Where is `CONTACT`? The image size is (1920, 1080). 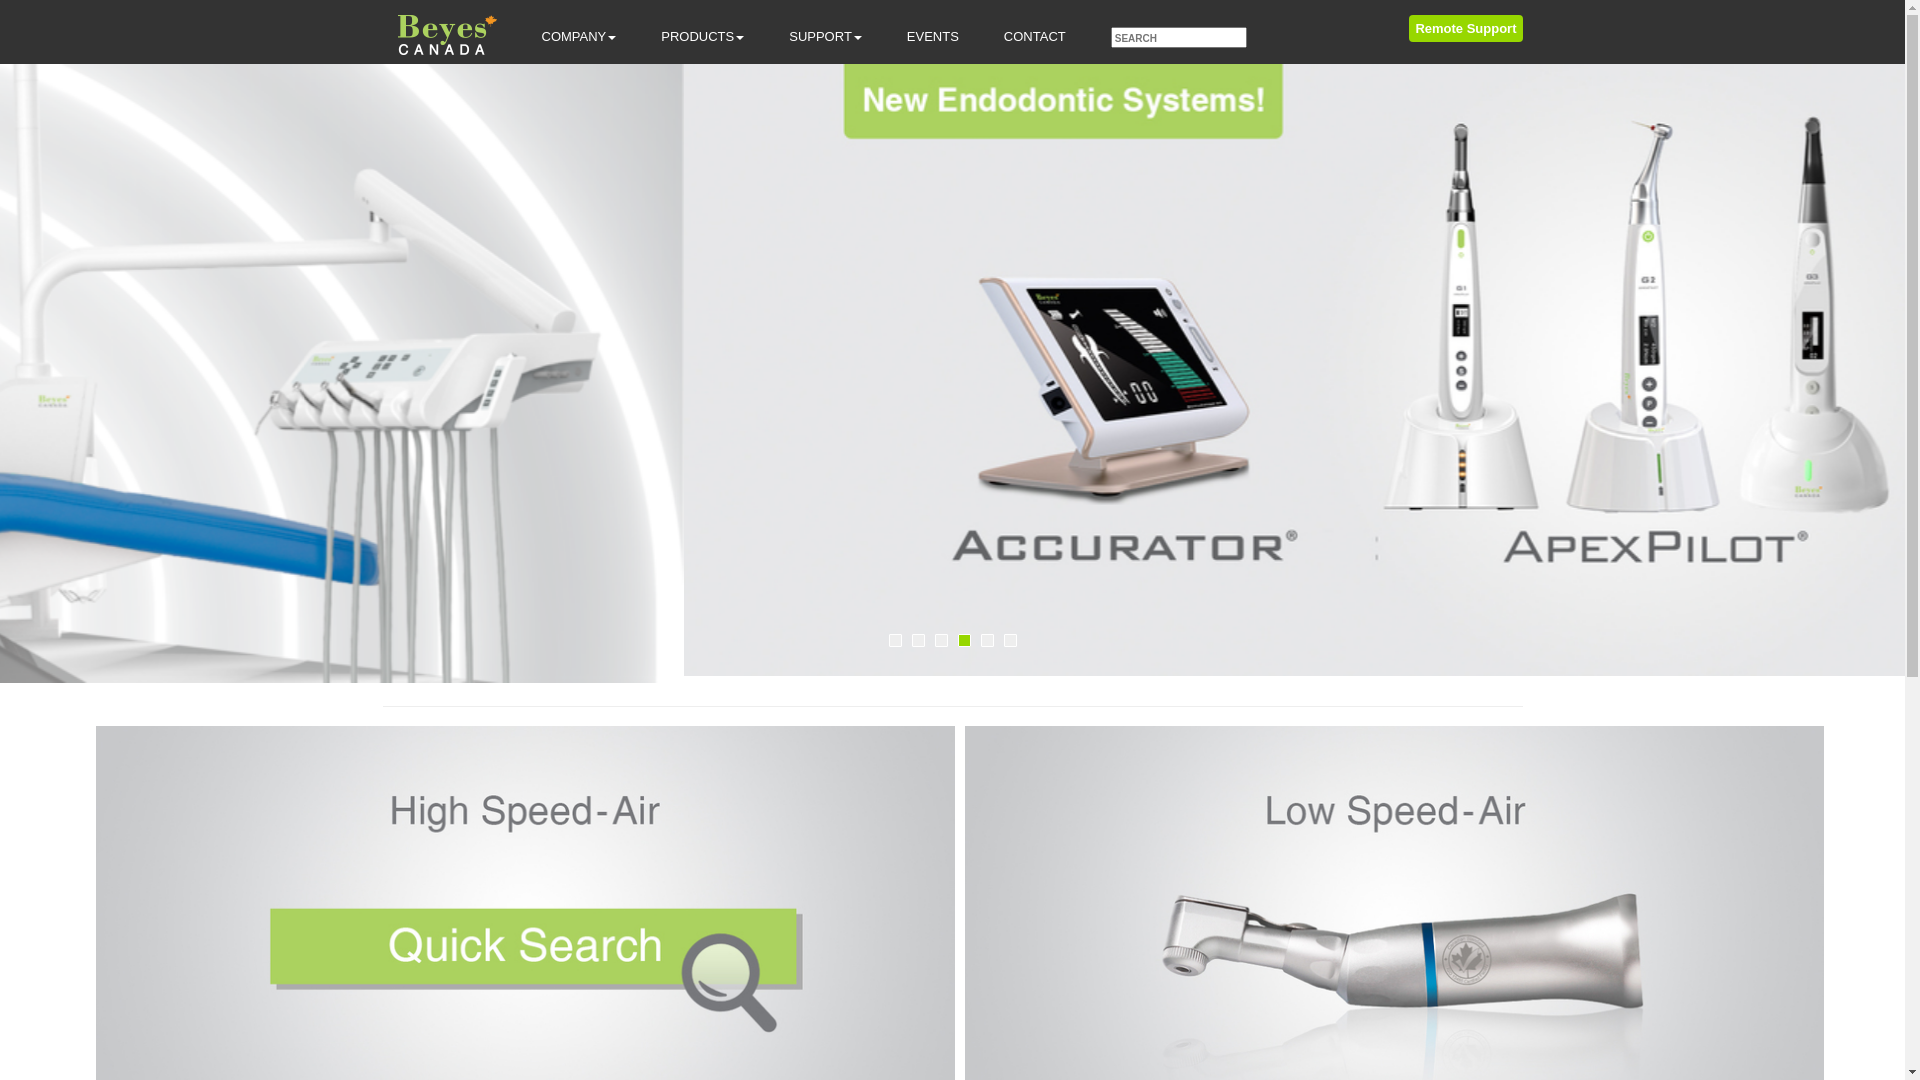
CONTACT is located at coordinates (1035, 37).